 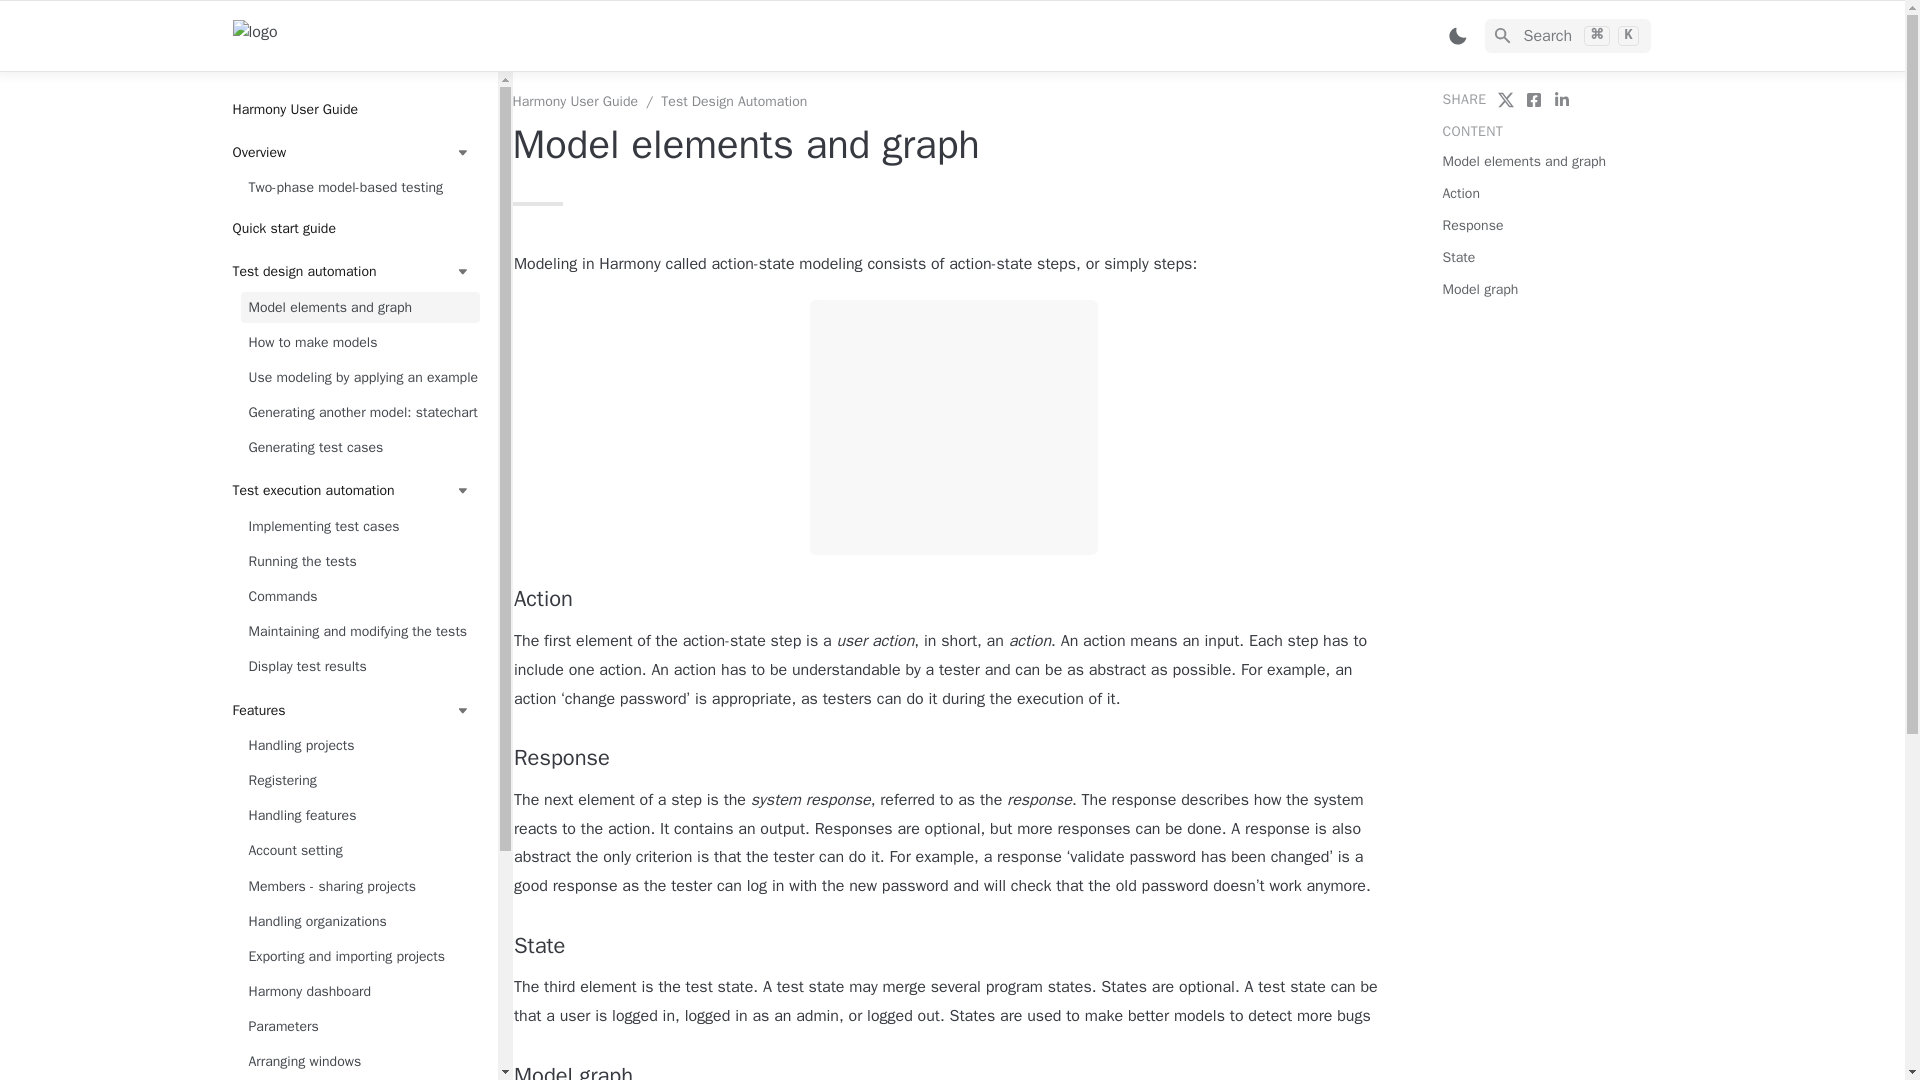 I want to click on Harmony User Guide, so click(x=574, y=102).